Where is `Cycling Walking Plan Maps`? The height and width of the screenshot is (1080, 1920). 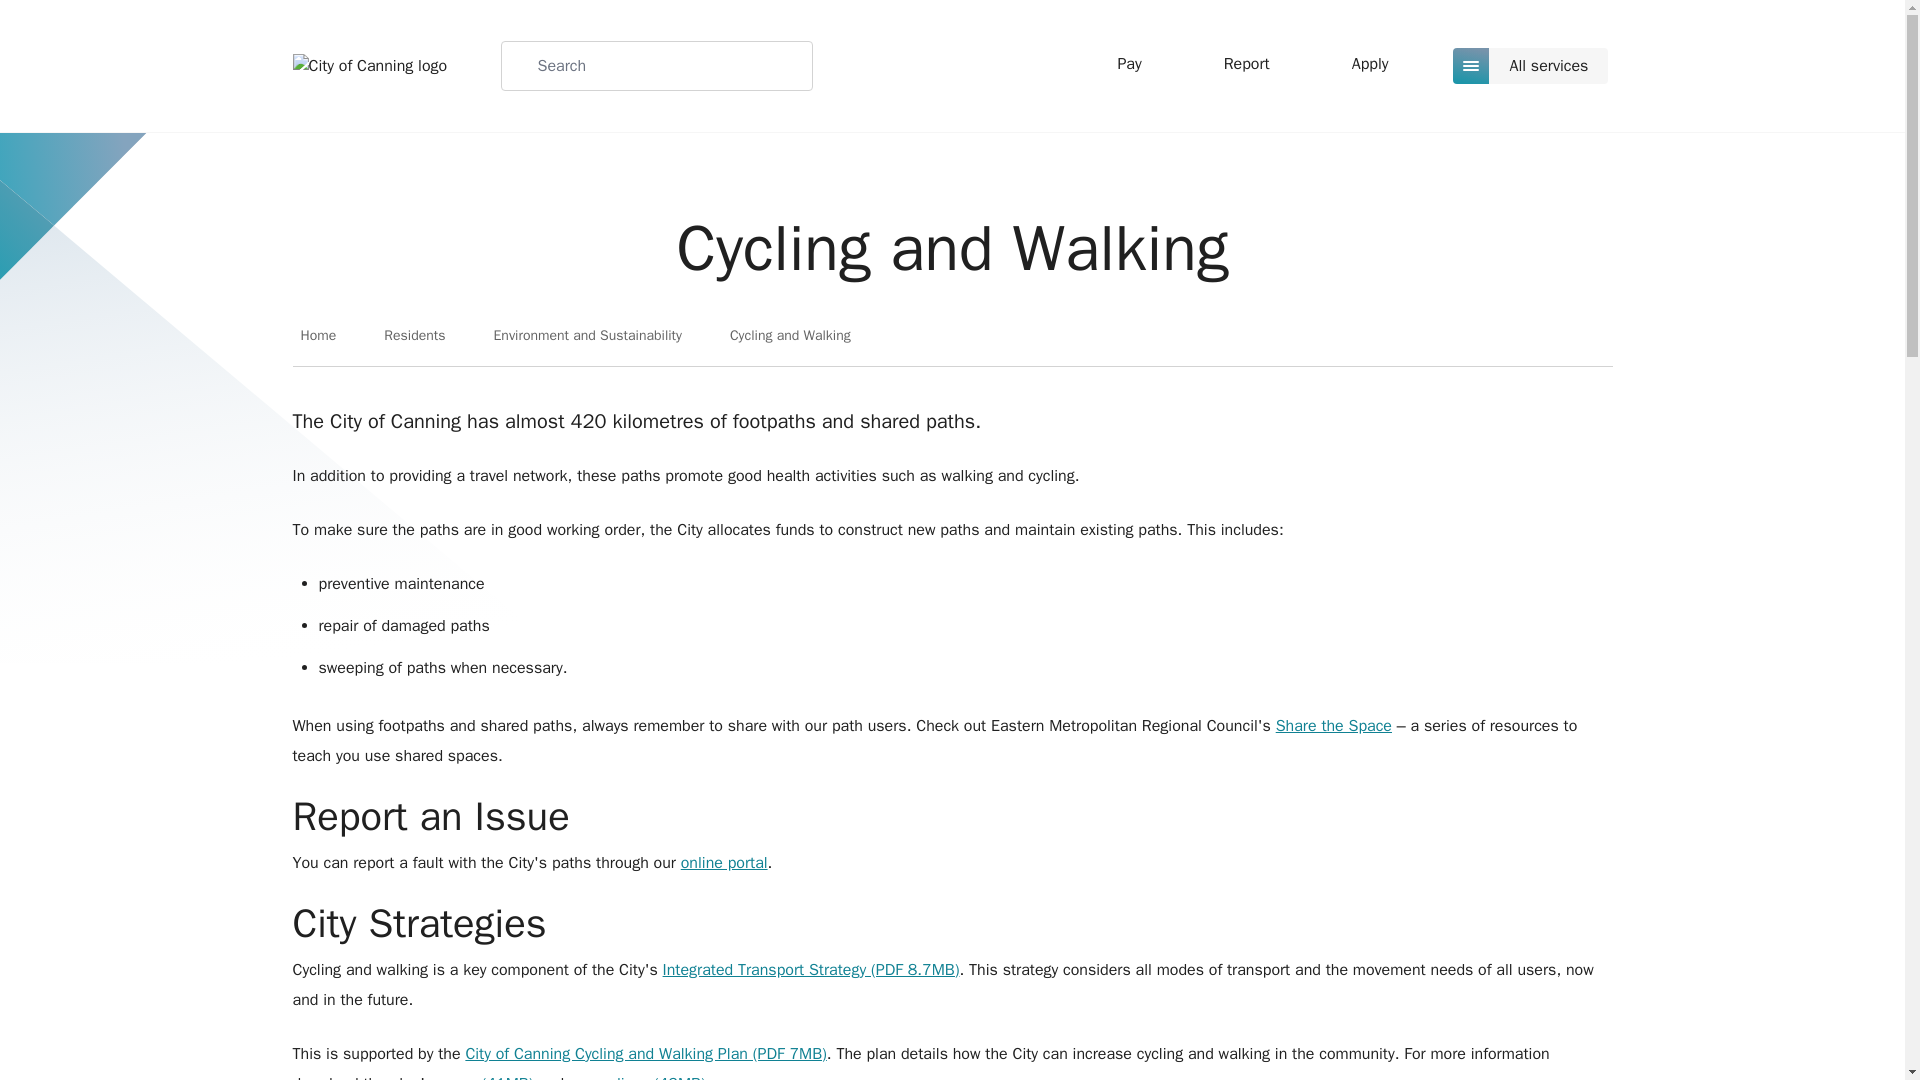
Cycling Walking Plan Maps is located at coordinates (485, 1076).